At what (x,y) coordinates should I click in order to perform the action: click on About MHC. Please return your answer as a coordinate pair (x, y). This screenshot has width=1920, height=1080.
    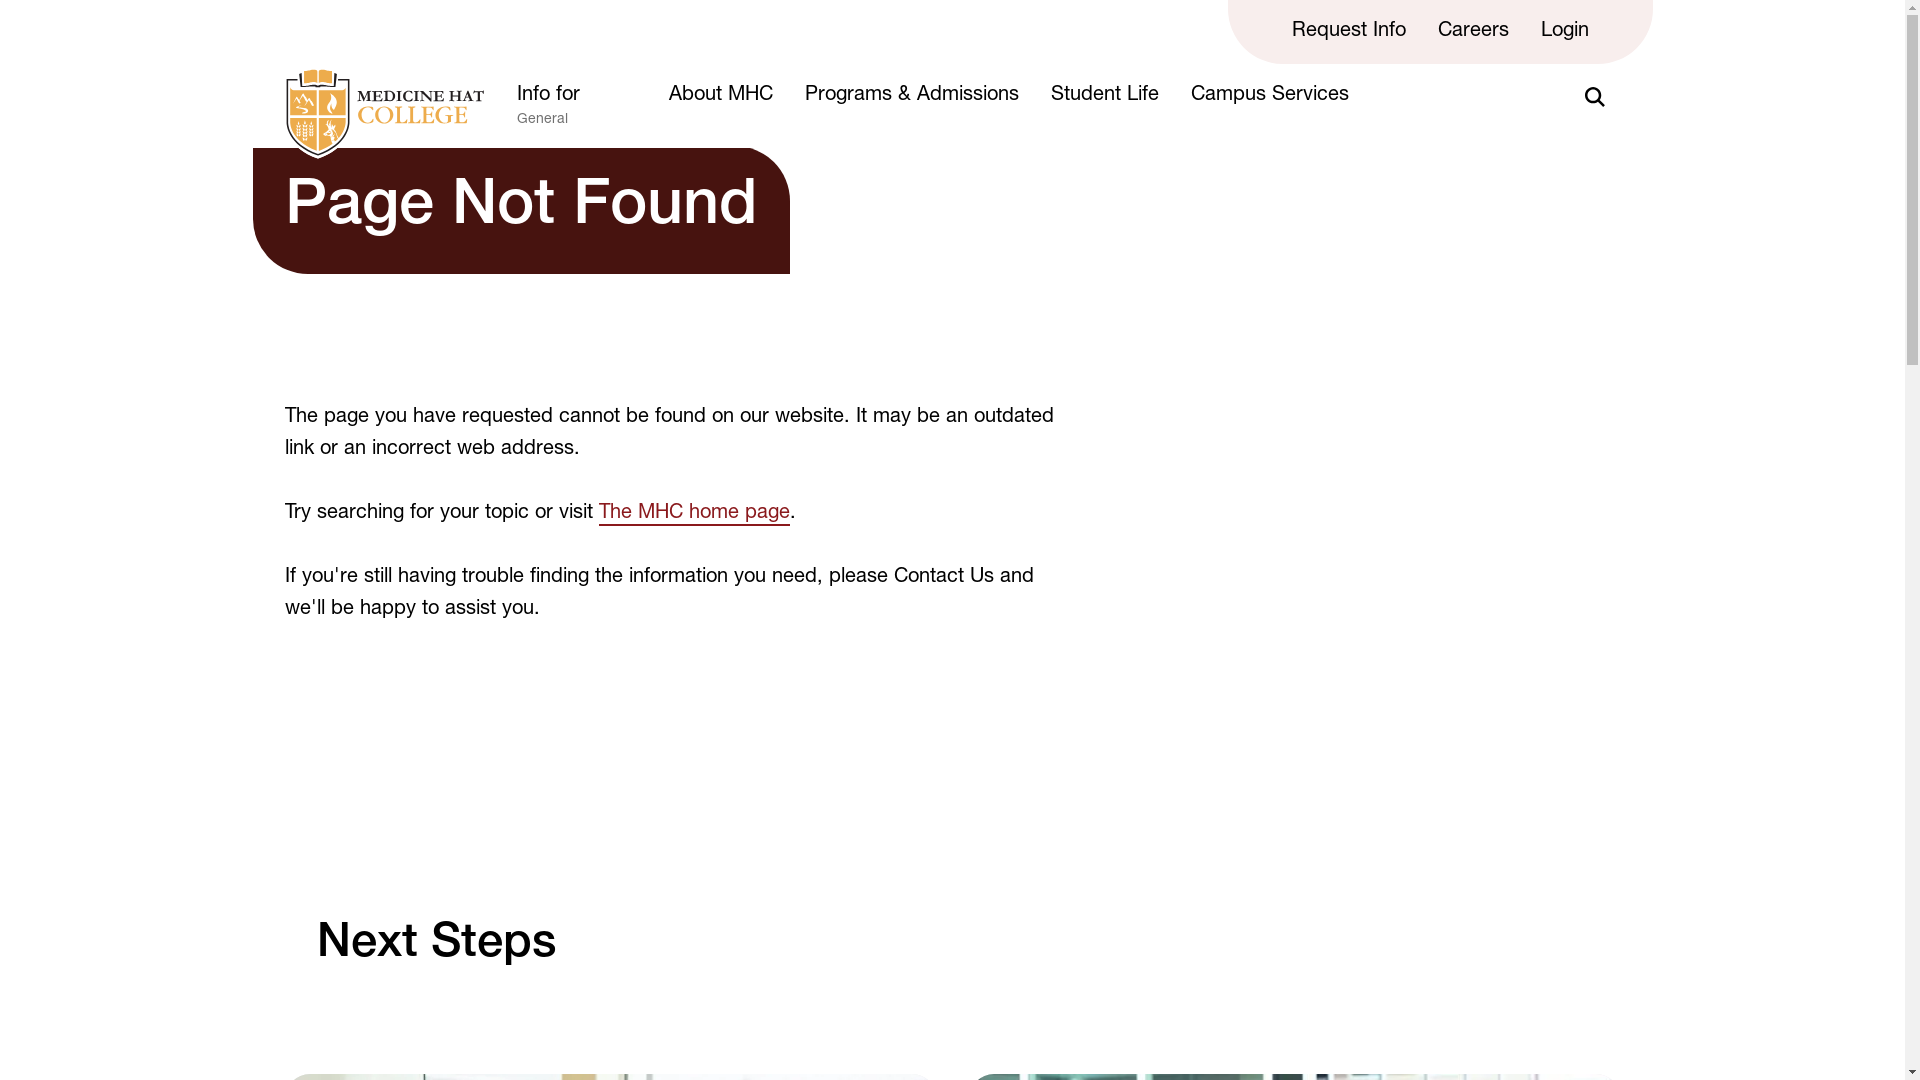
    Looking at the image, I should click on (720, 96).